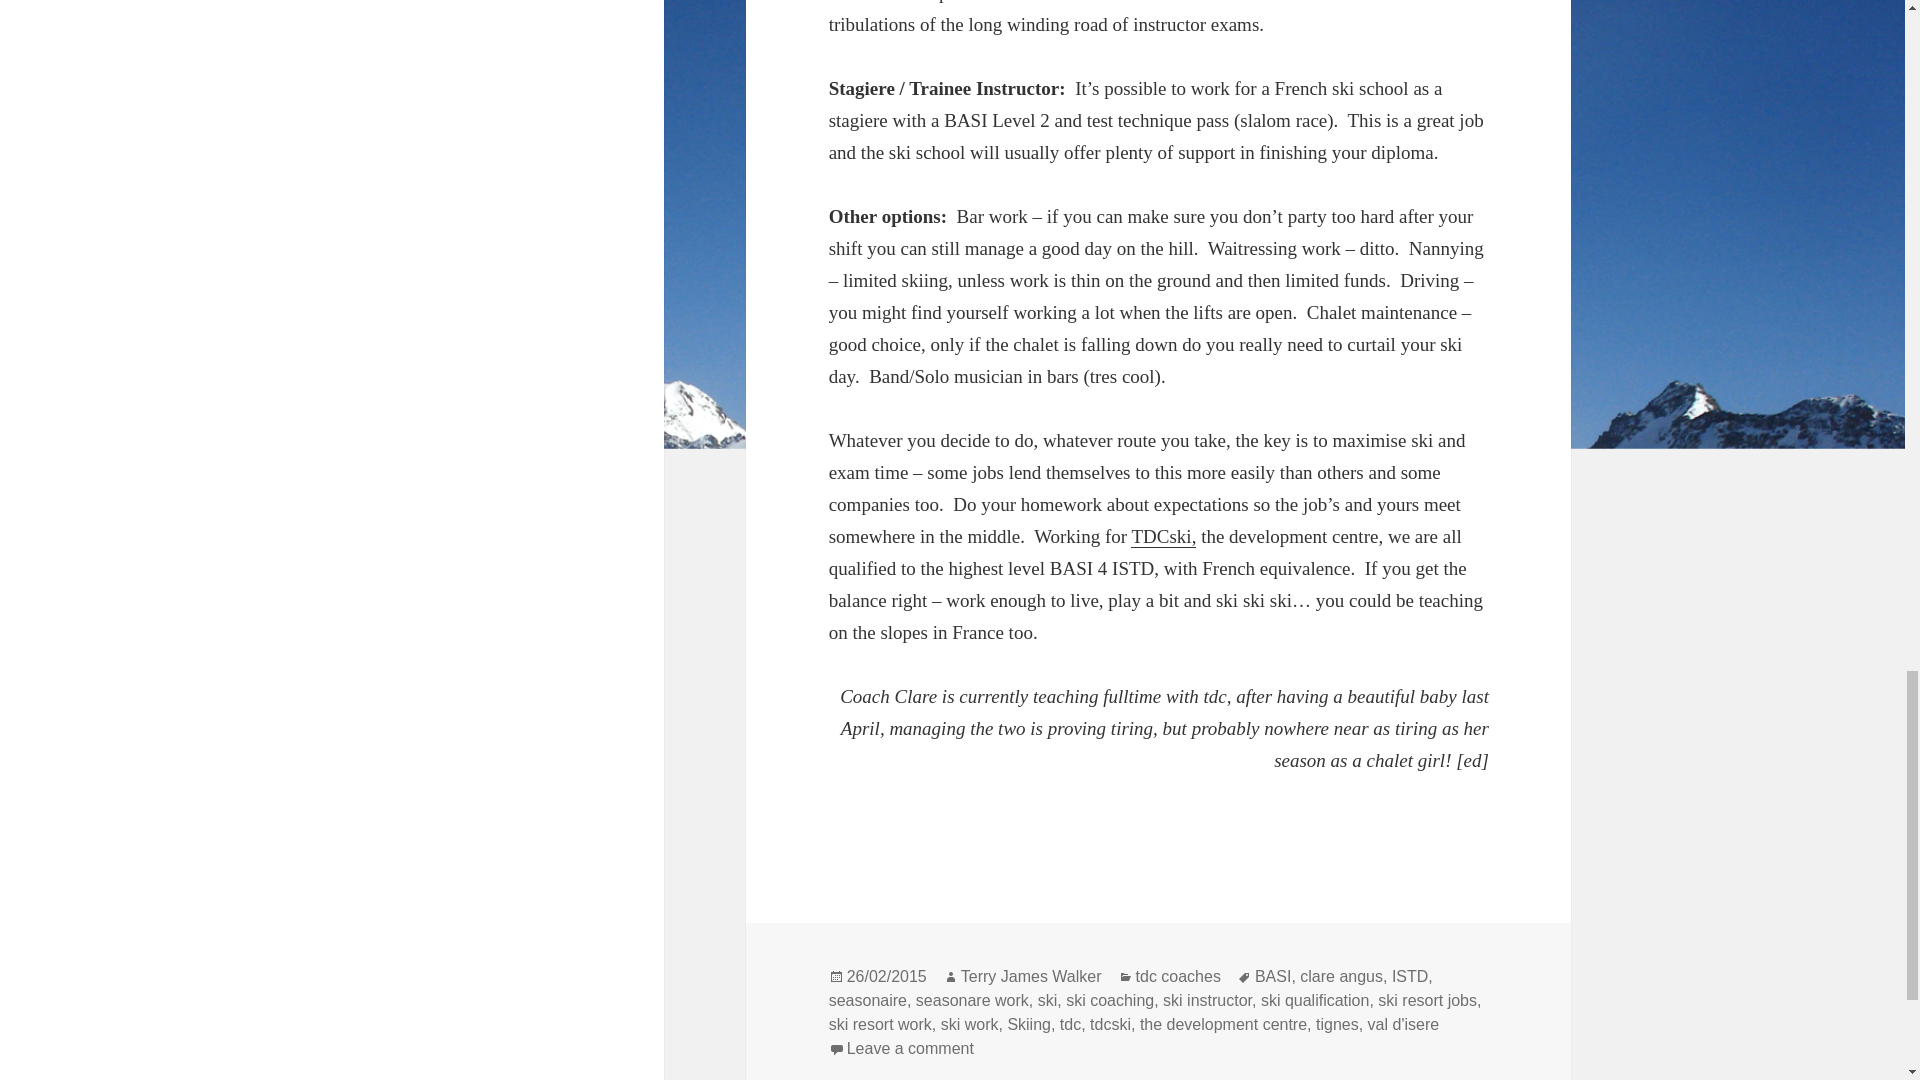 The width and height of the screenshot is (1920, 1080). I want to click on clare angus, so click(1340, 976).